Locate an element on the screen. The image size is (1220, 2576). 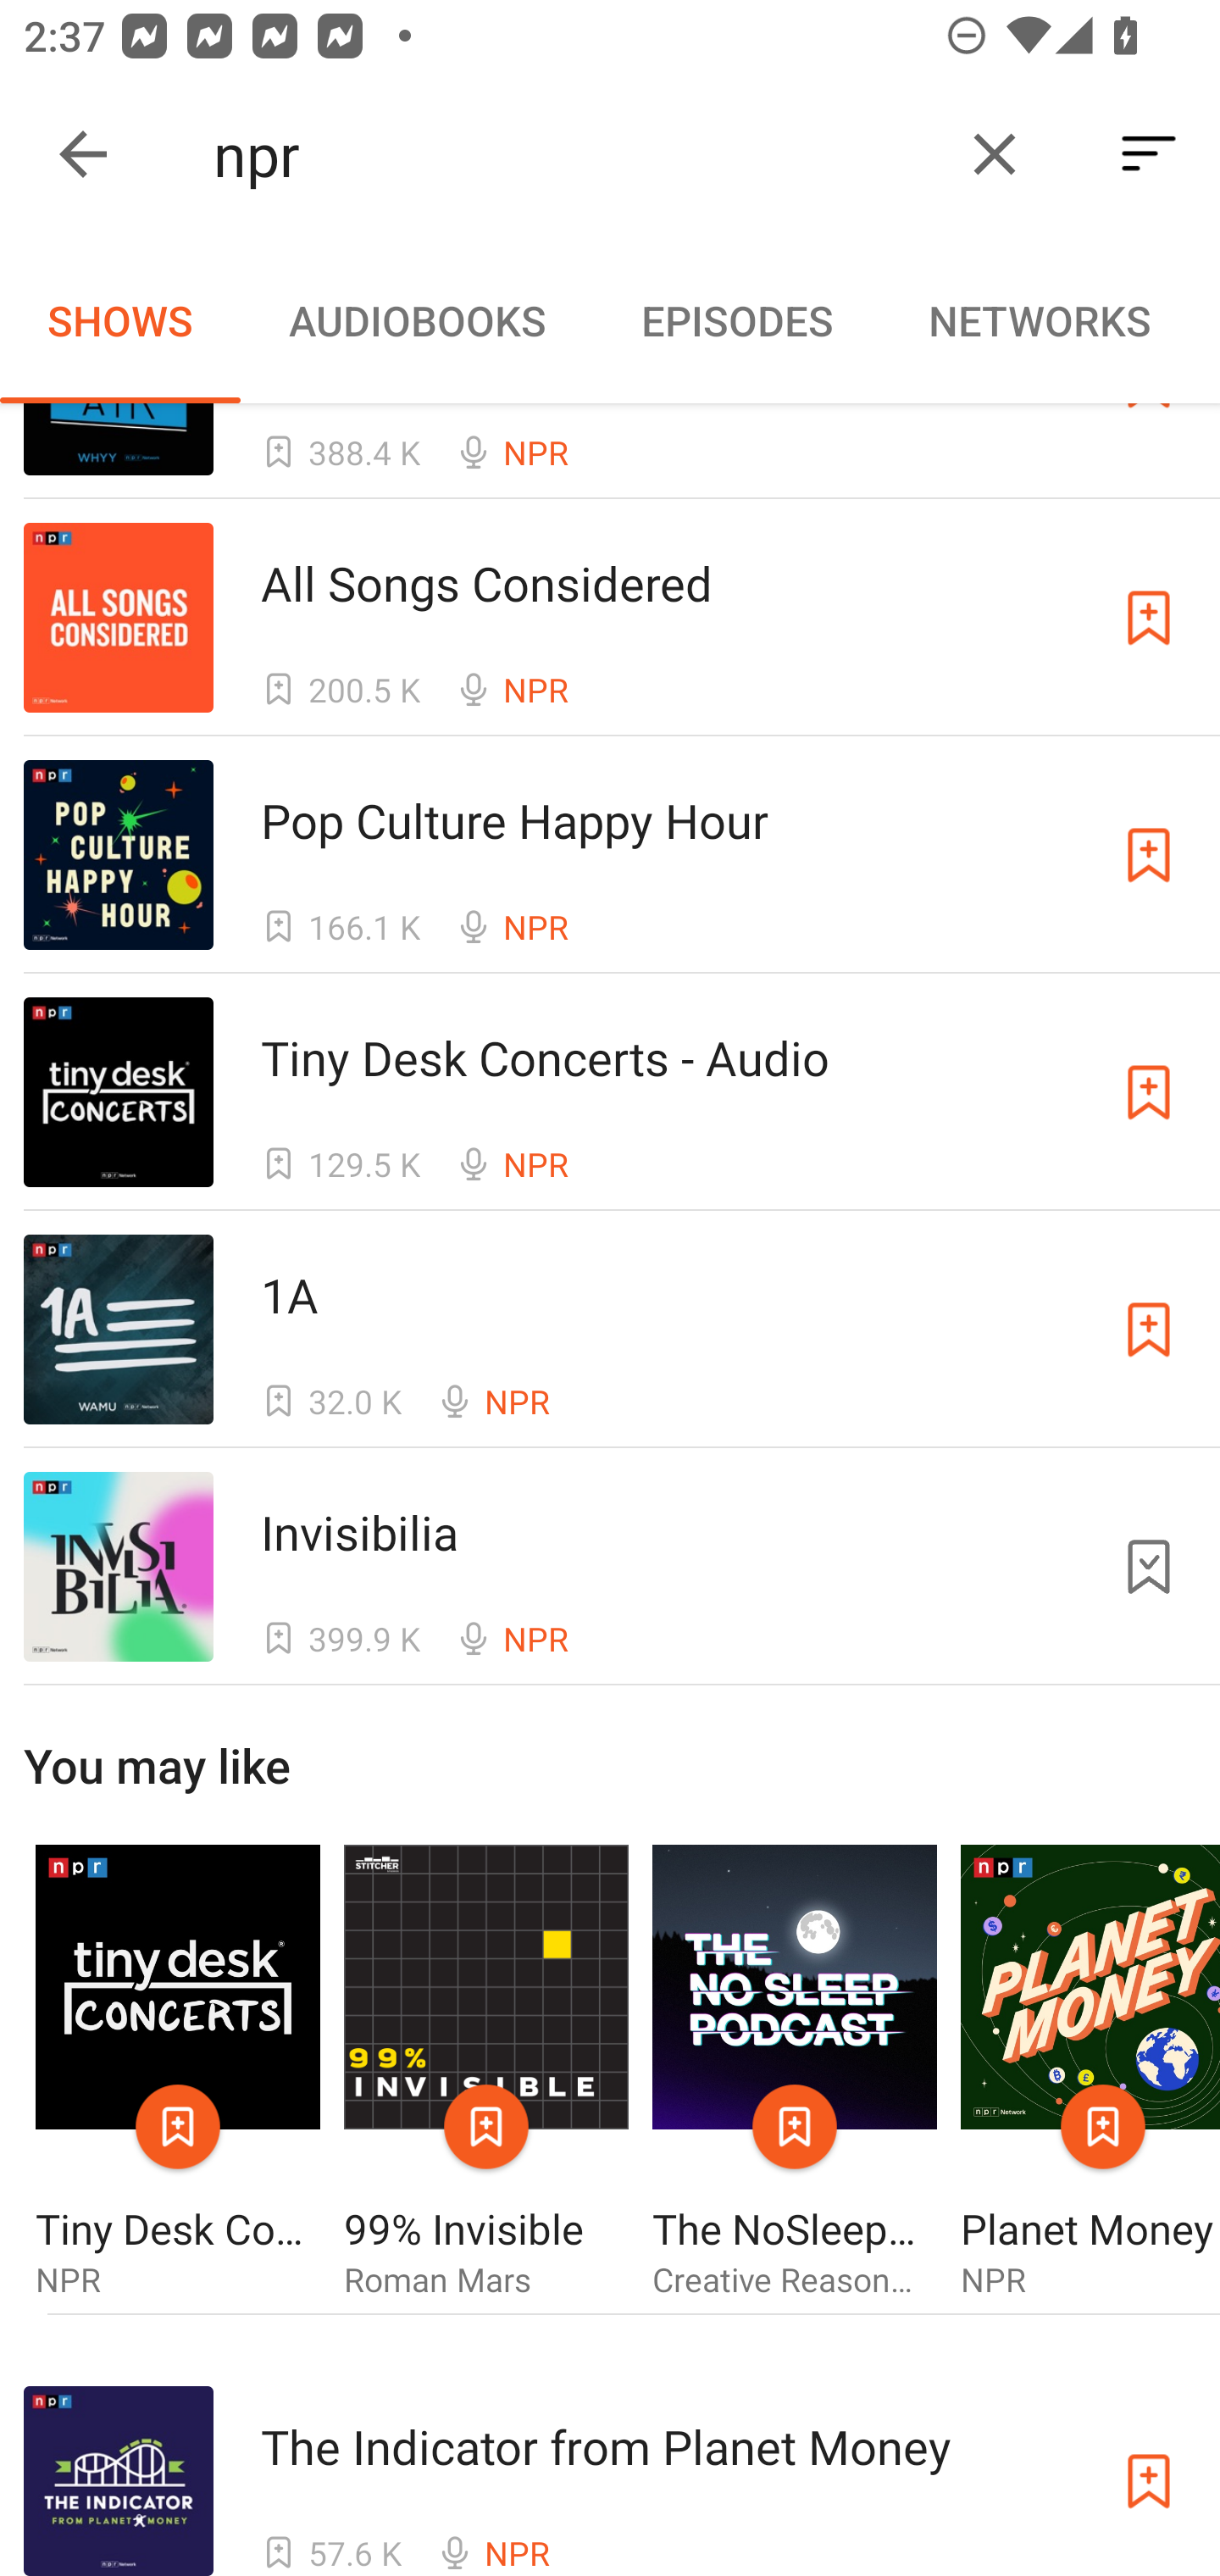
EPISODES is located at coordinates (736, 320).